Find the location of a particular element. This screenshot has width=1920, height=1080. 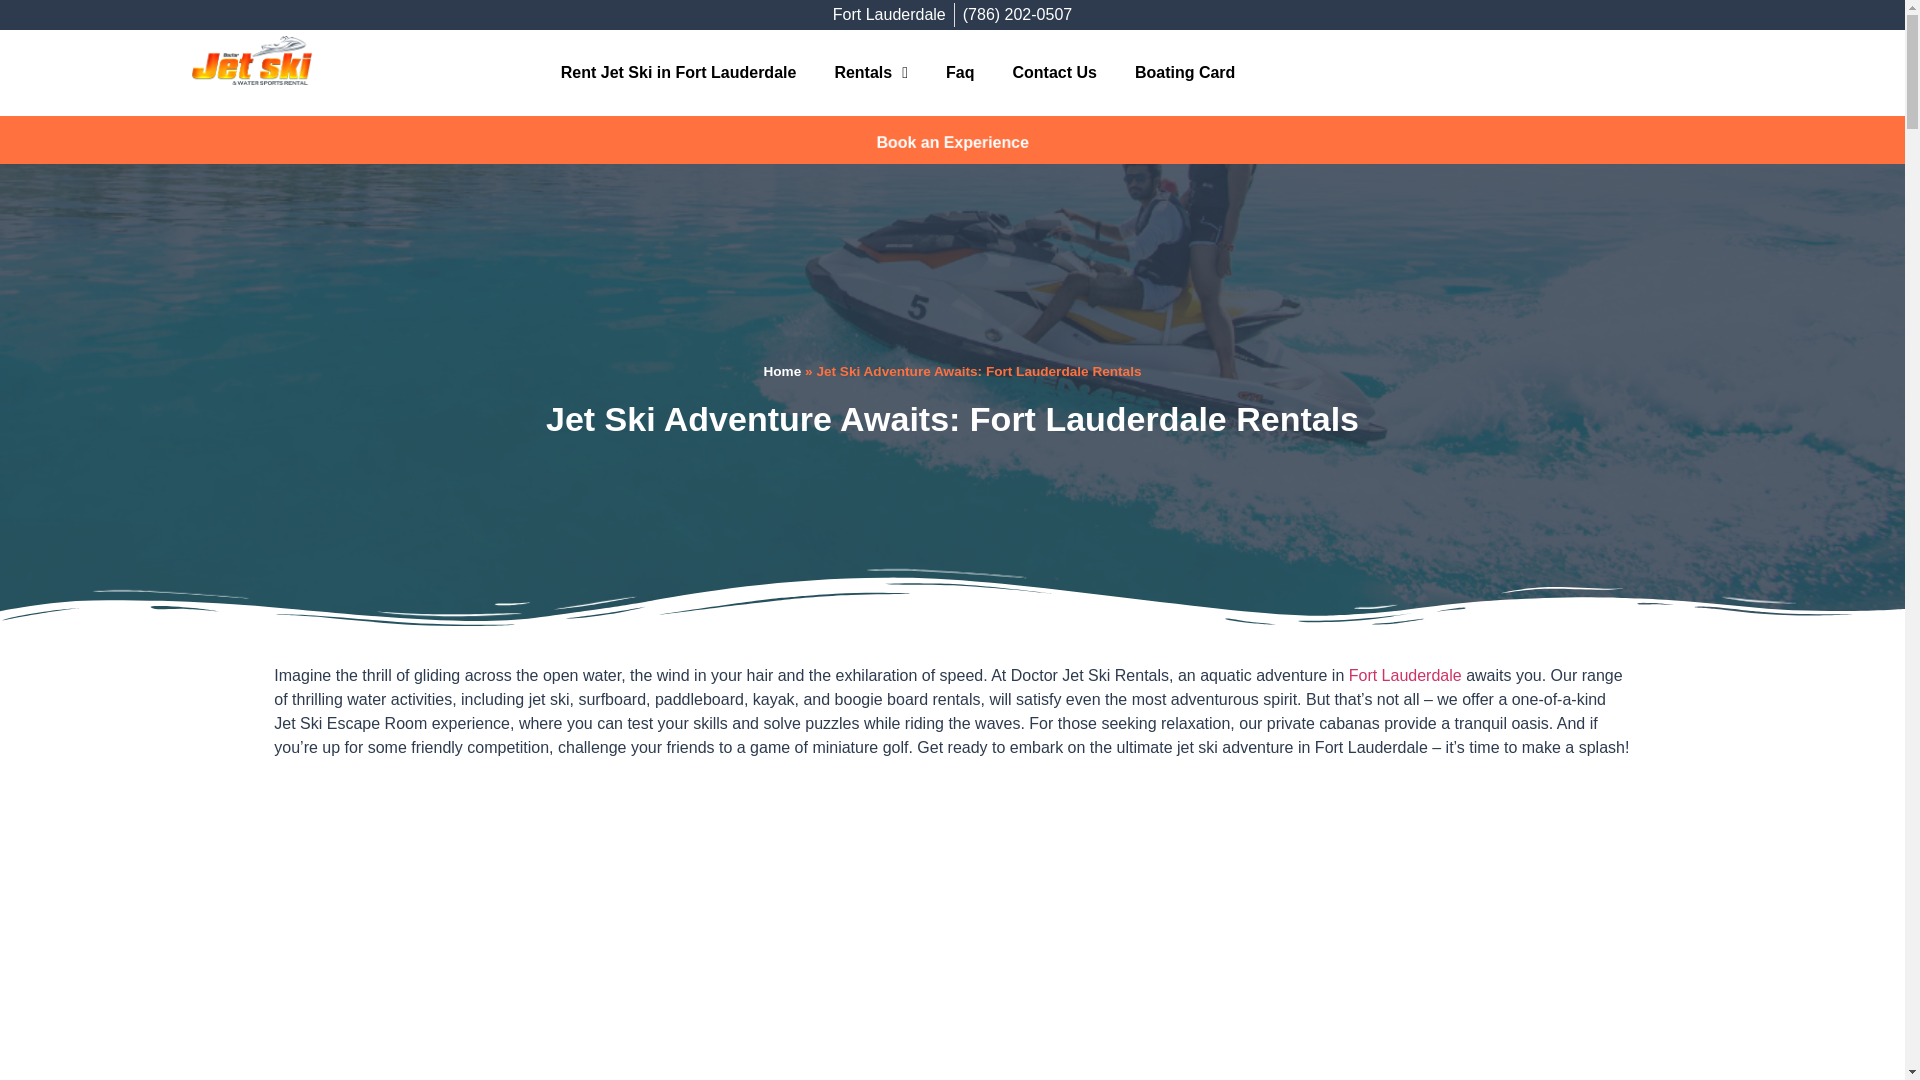

Boating Card is located at coordinates (1184, 72).